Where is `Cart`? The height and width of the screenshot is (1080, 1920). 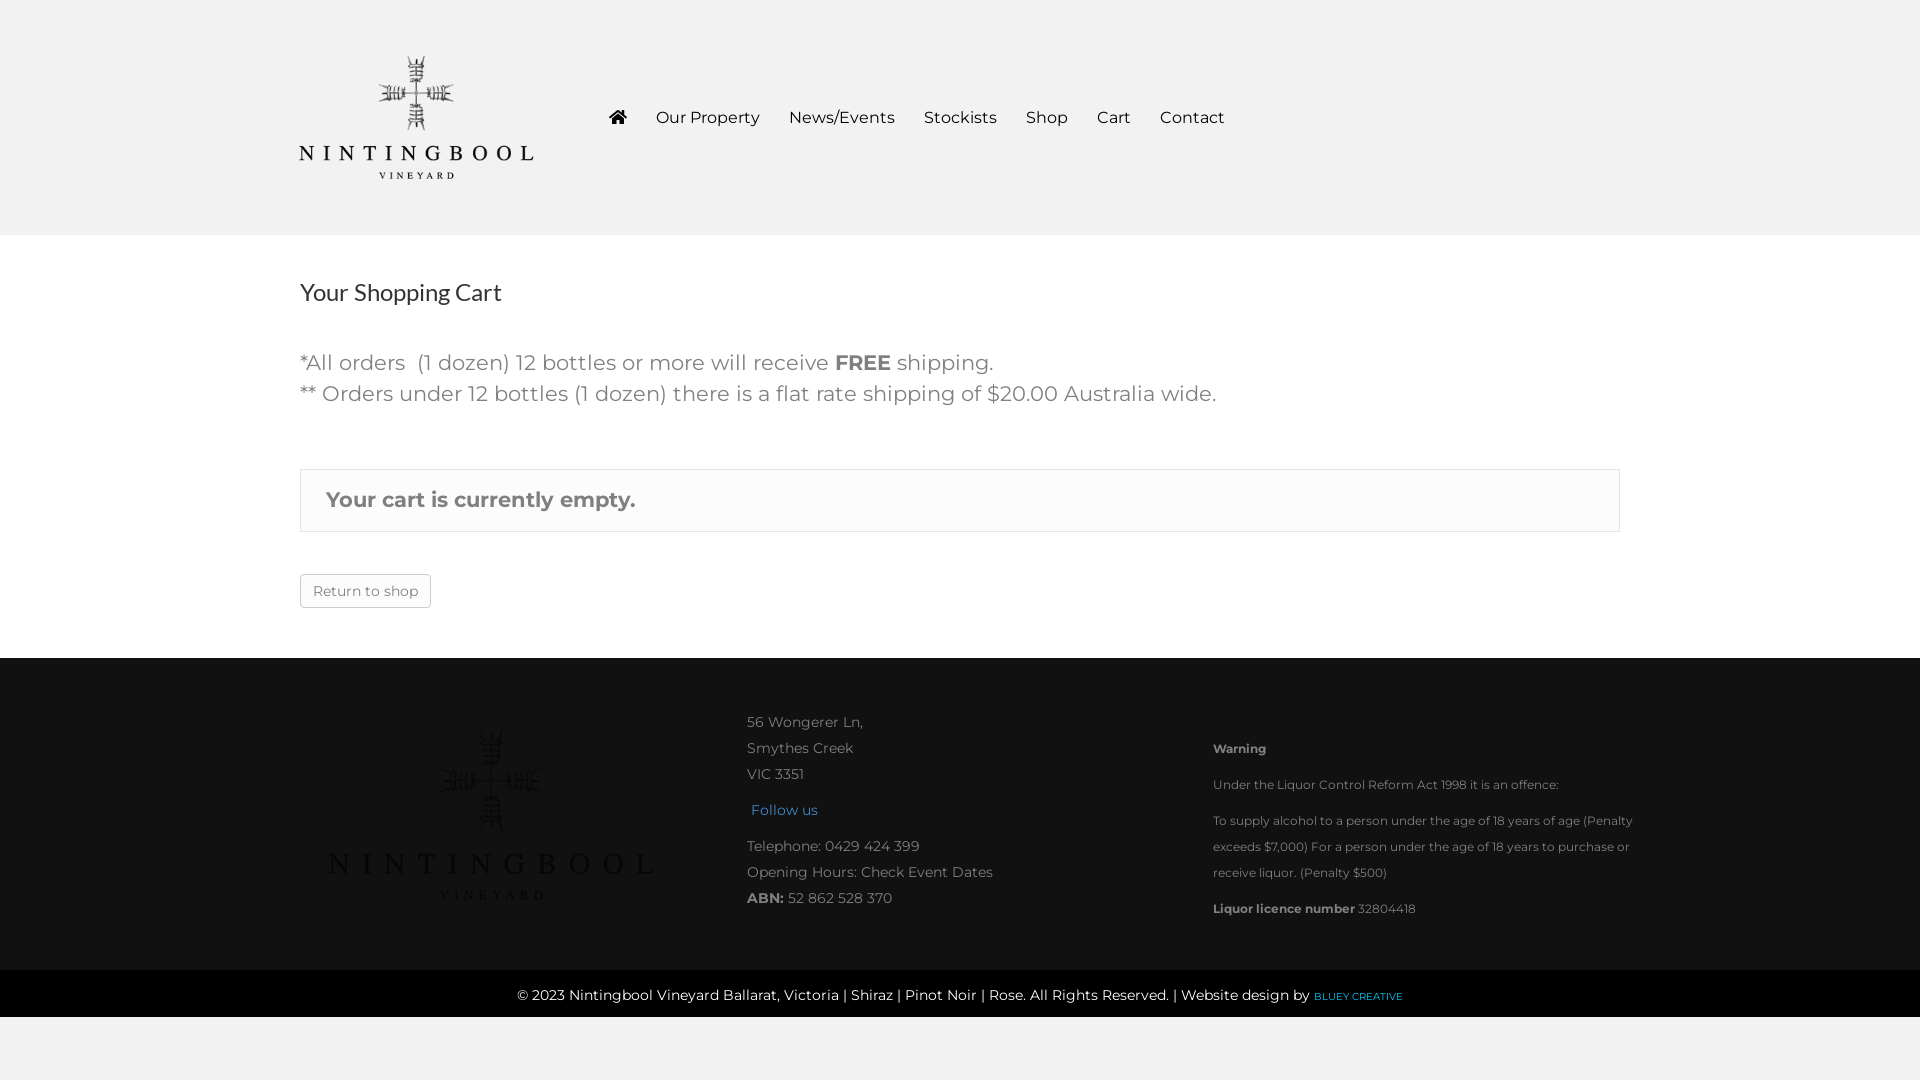 Cart is located at coordinates (1114, 118).